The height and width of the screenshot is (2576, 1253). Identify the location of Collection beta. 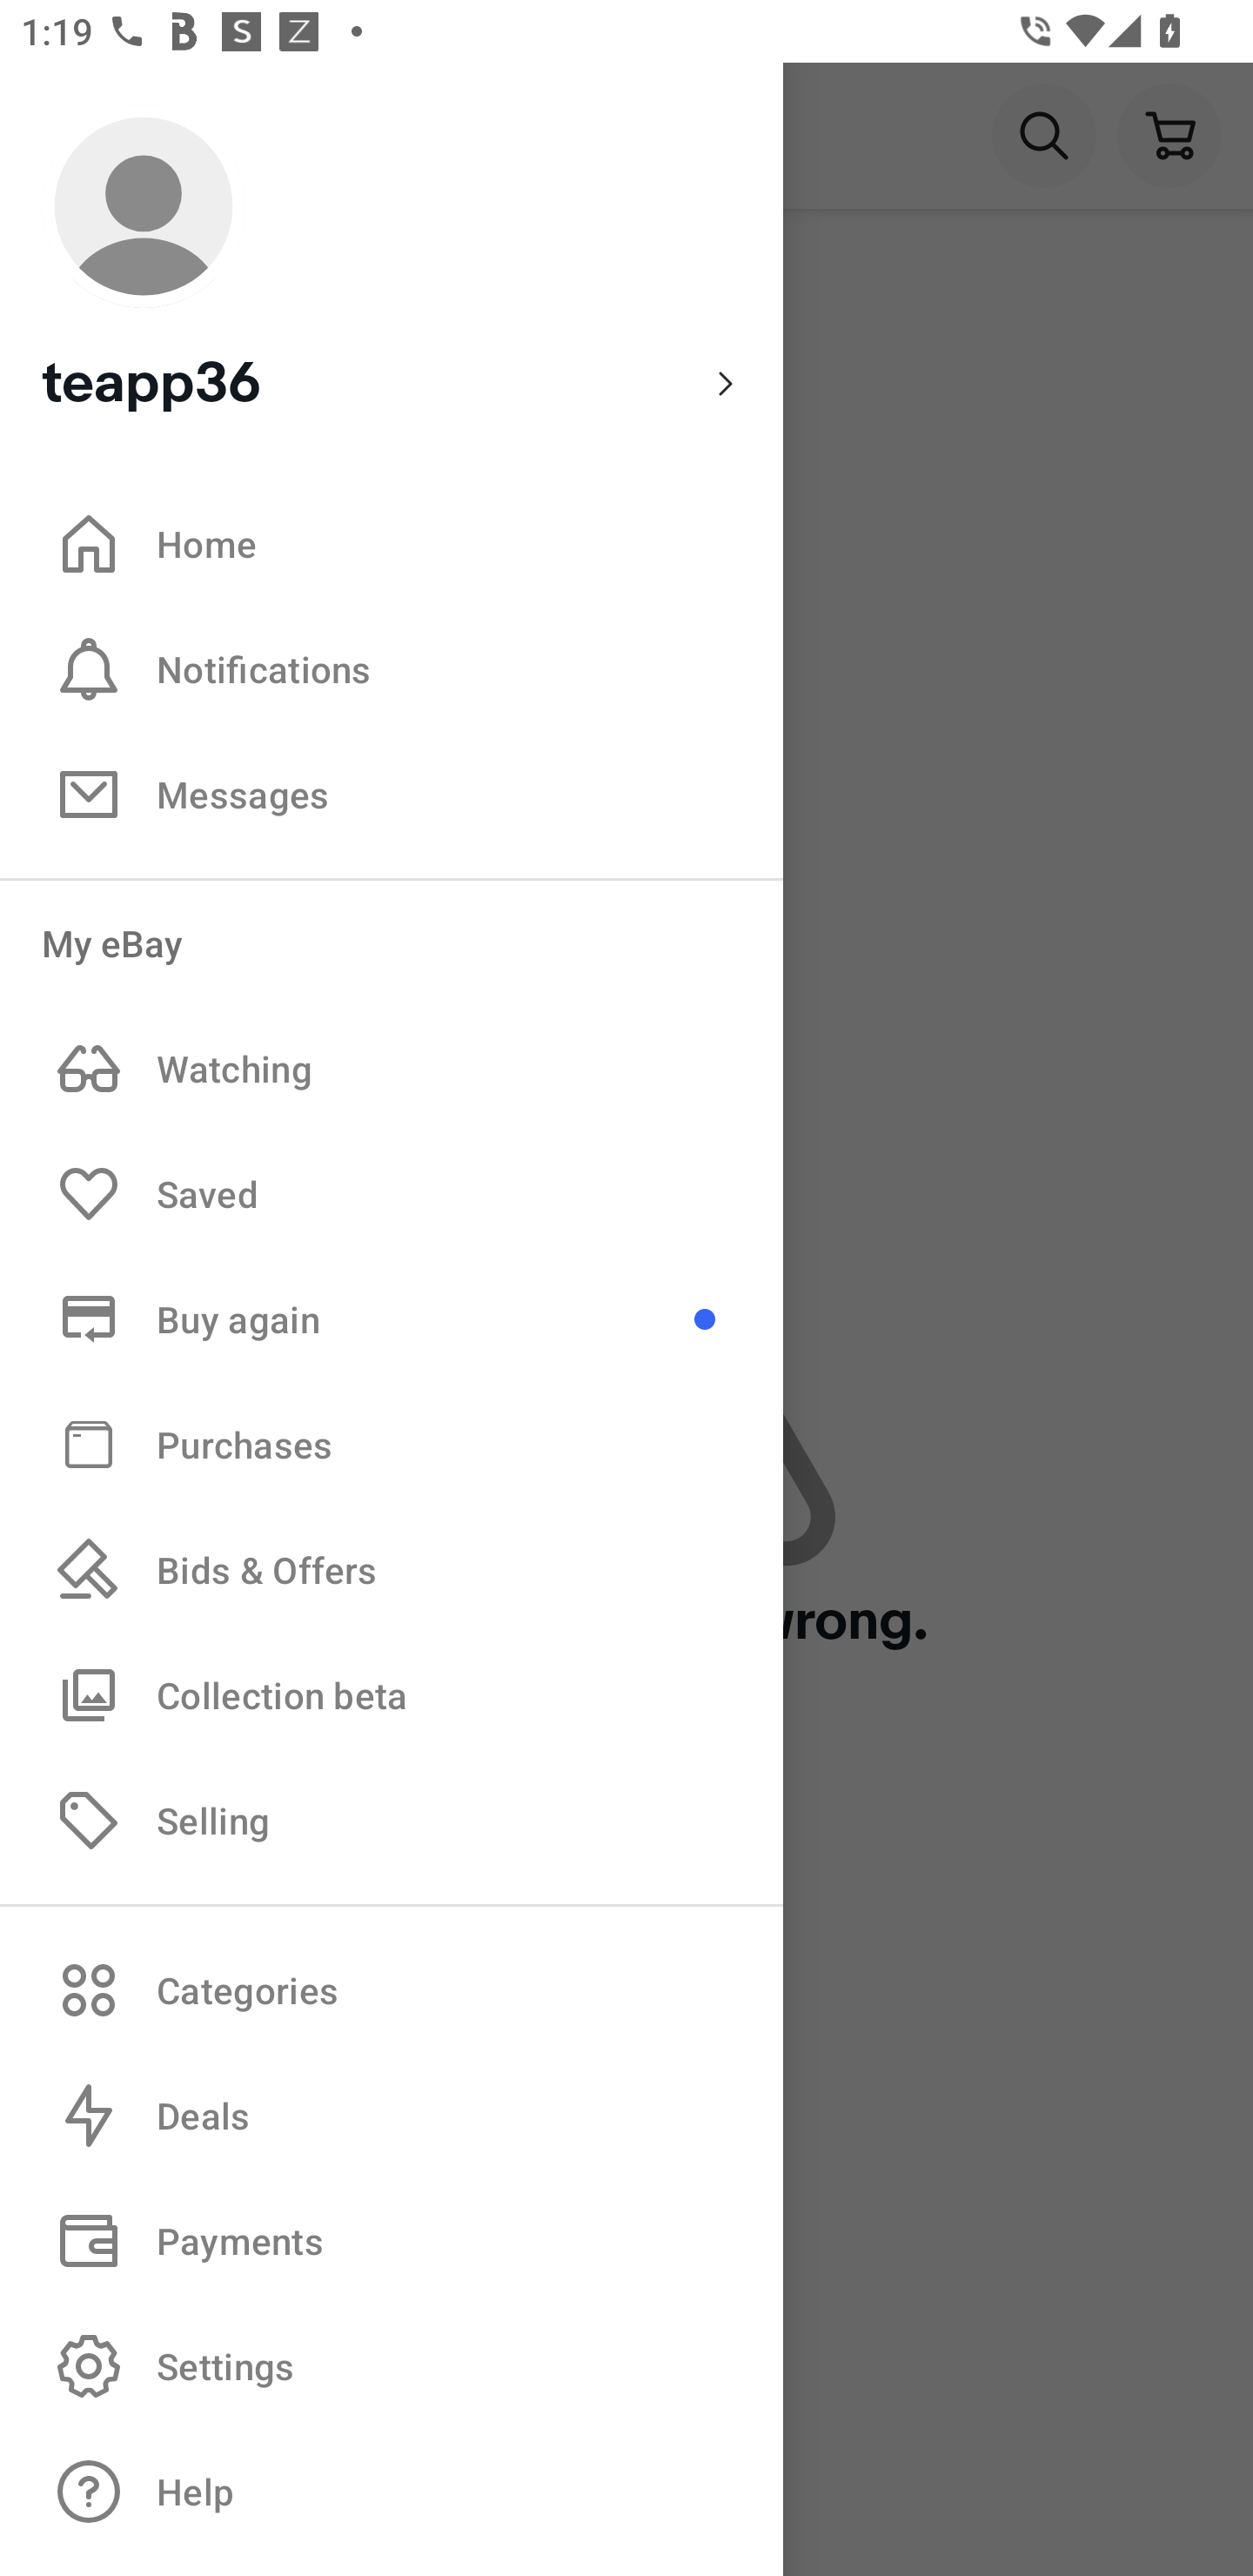
(392, 1694).